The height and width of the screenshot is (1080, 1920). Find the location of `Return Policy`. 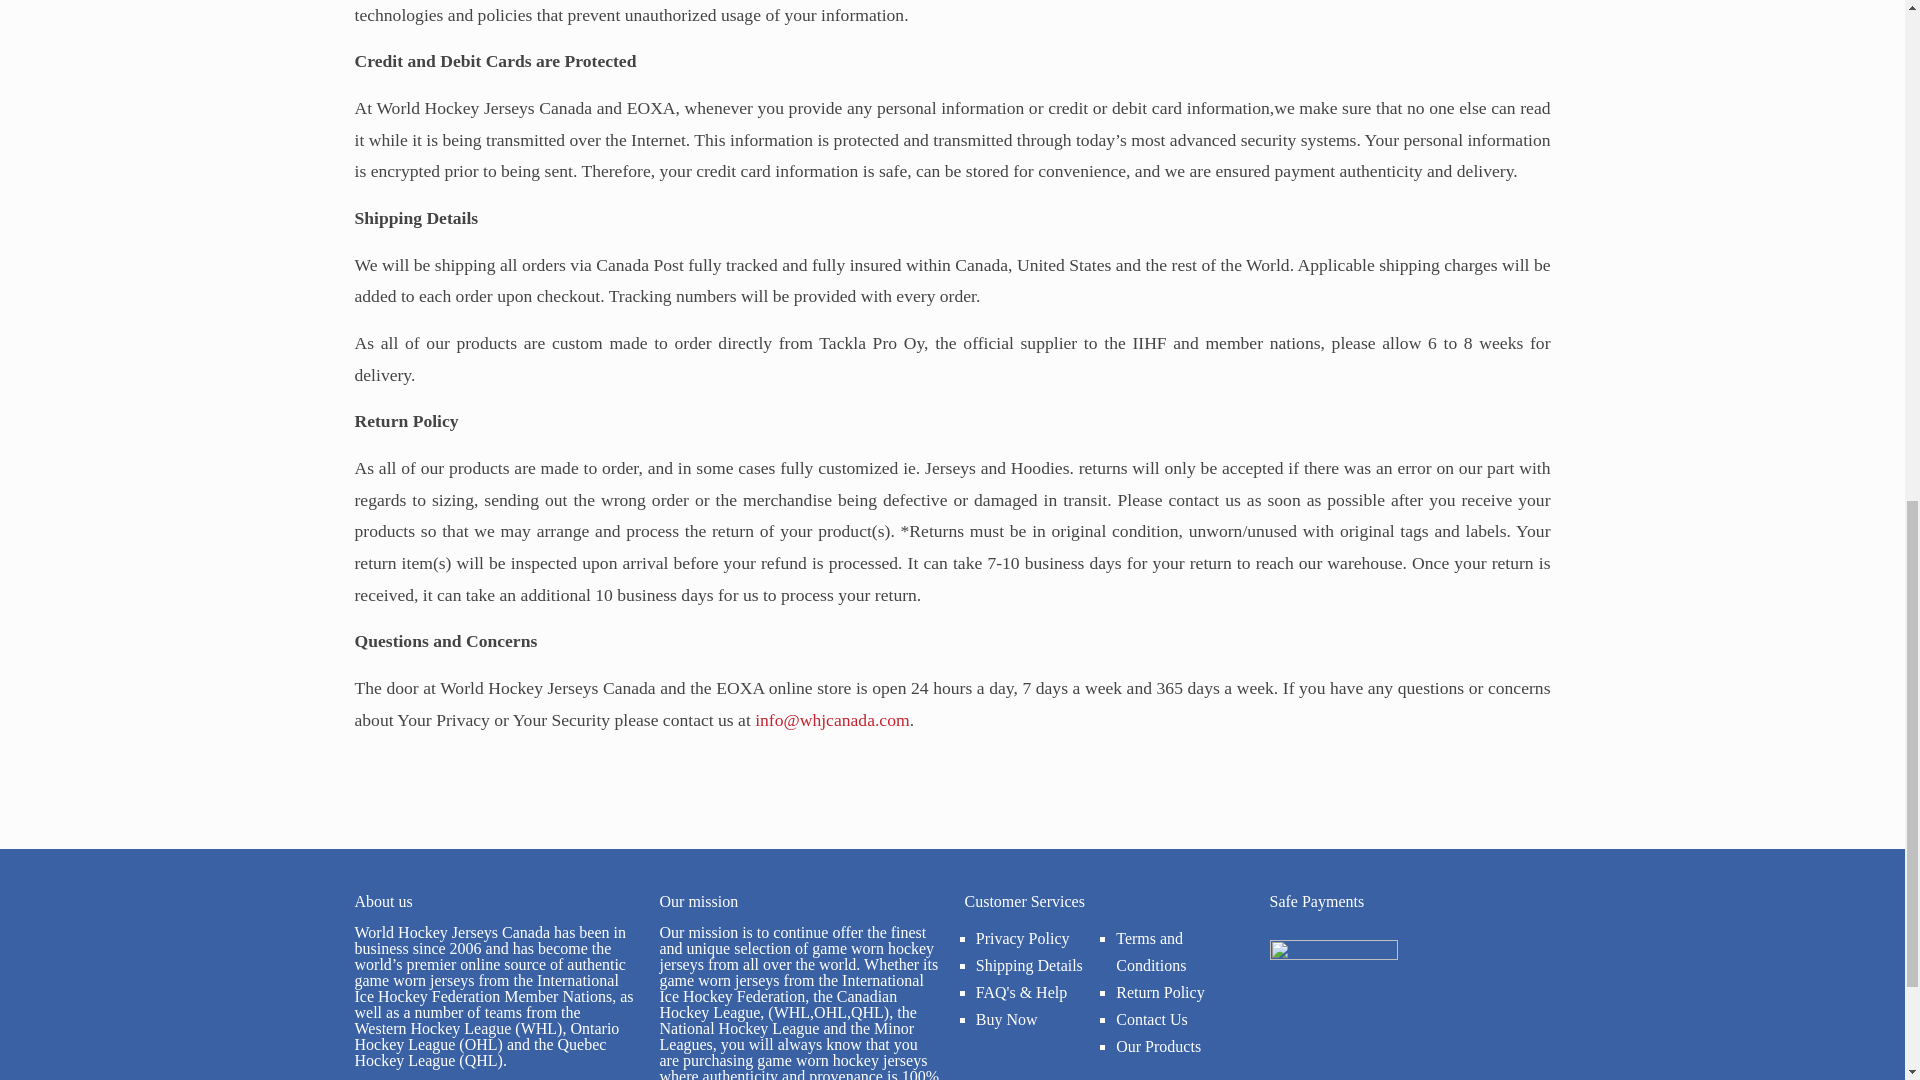

Return Policy is located at coordinates (1159, 992).